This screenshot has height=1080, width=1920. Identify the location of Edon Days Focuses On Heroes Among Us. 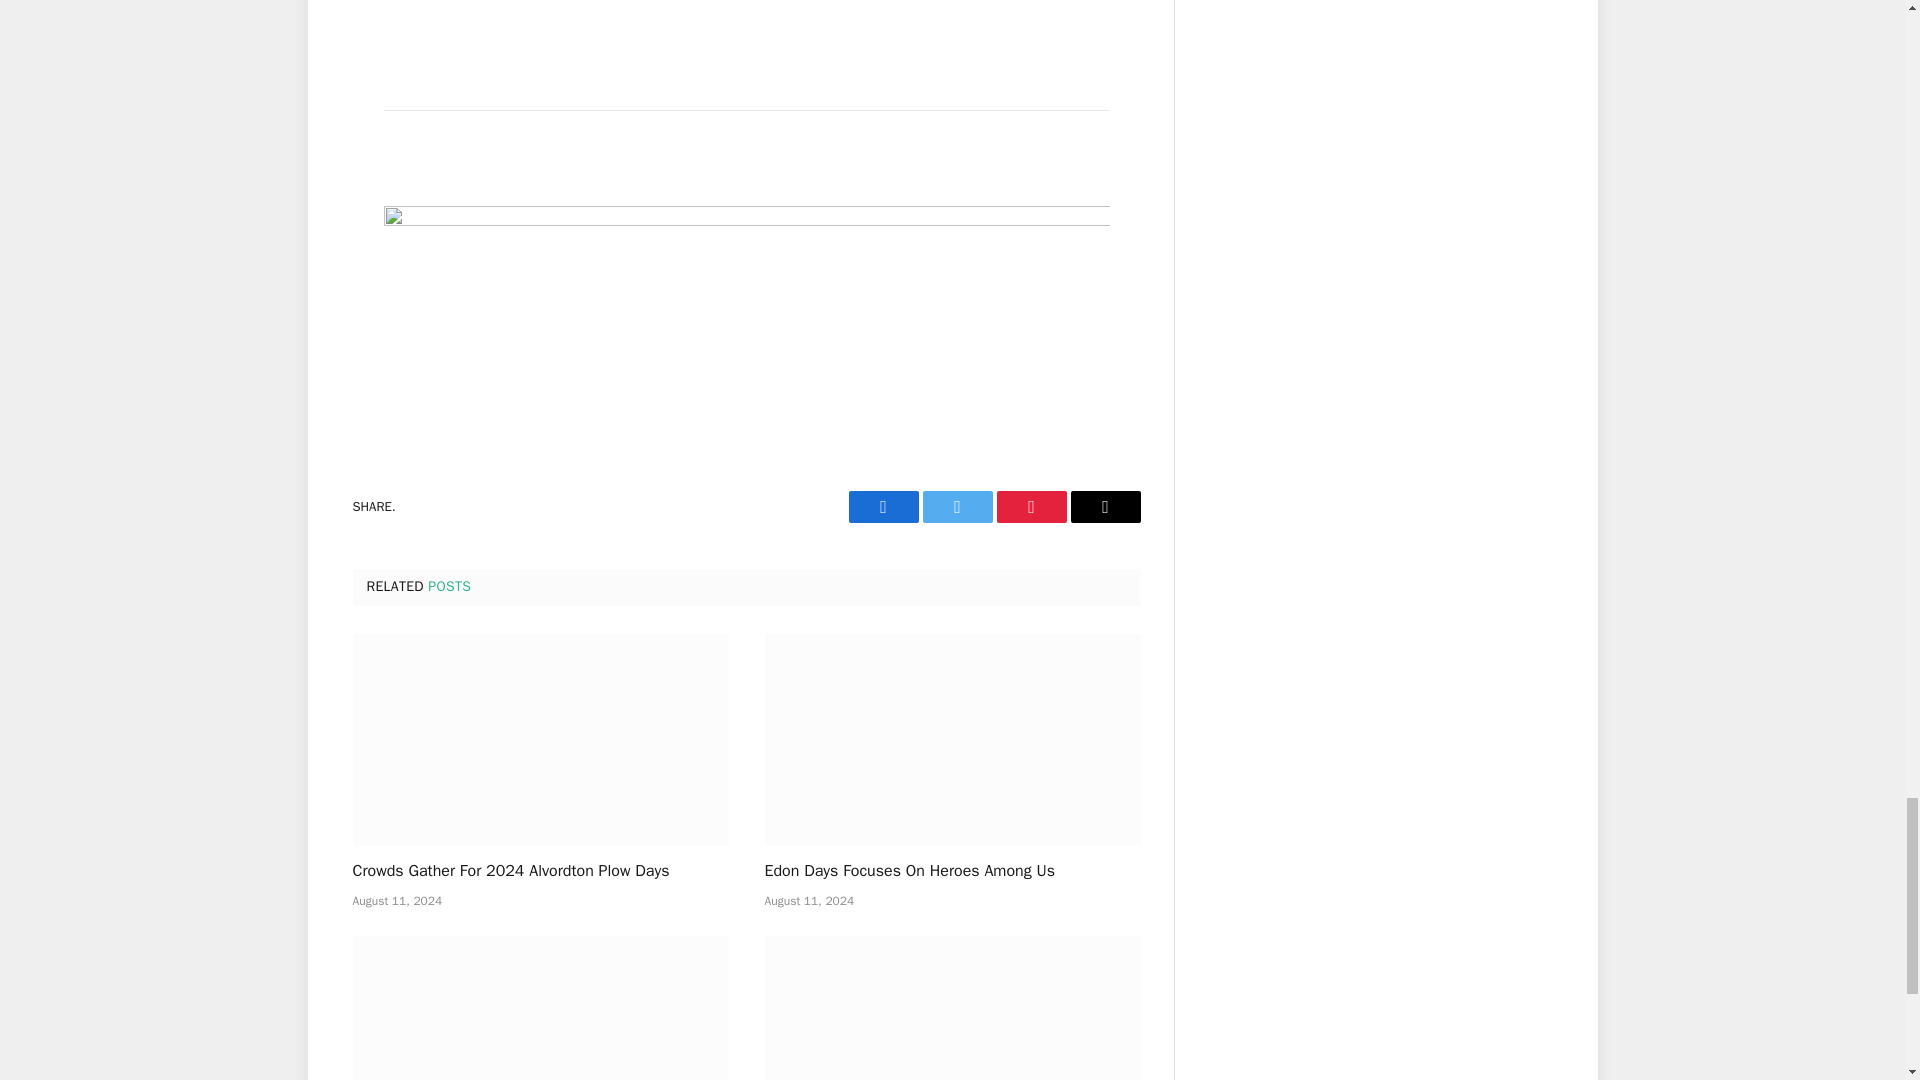
(952, 739).